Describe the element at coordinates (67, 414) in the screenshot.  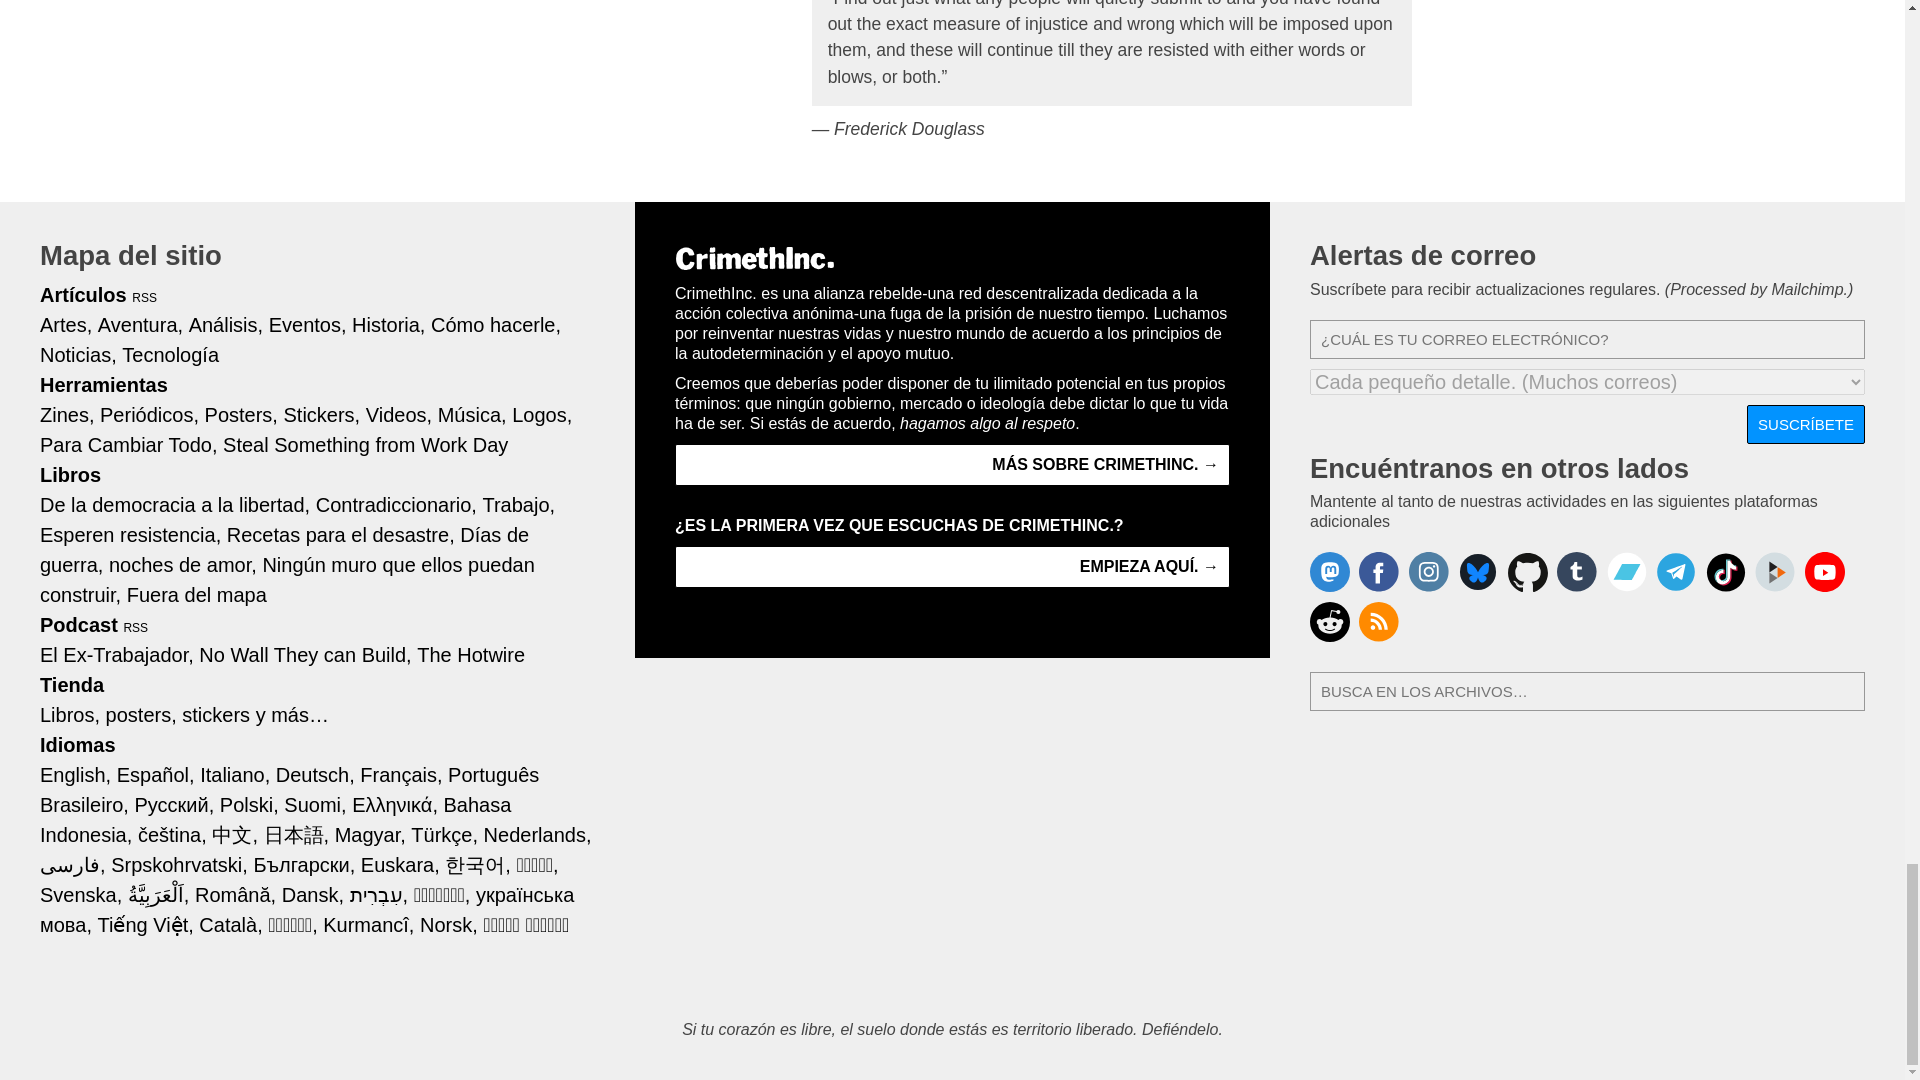
I see `Zines` at that location.